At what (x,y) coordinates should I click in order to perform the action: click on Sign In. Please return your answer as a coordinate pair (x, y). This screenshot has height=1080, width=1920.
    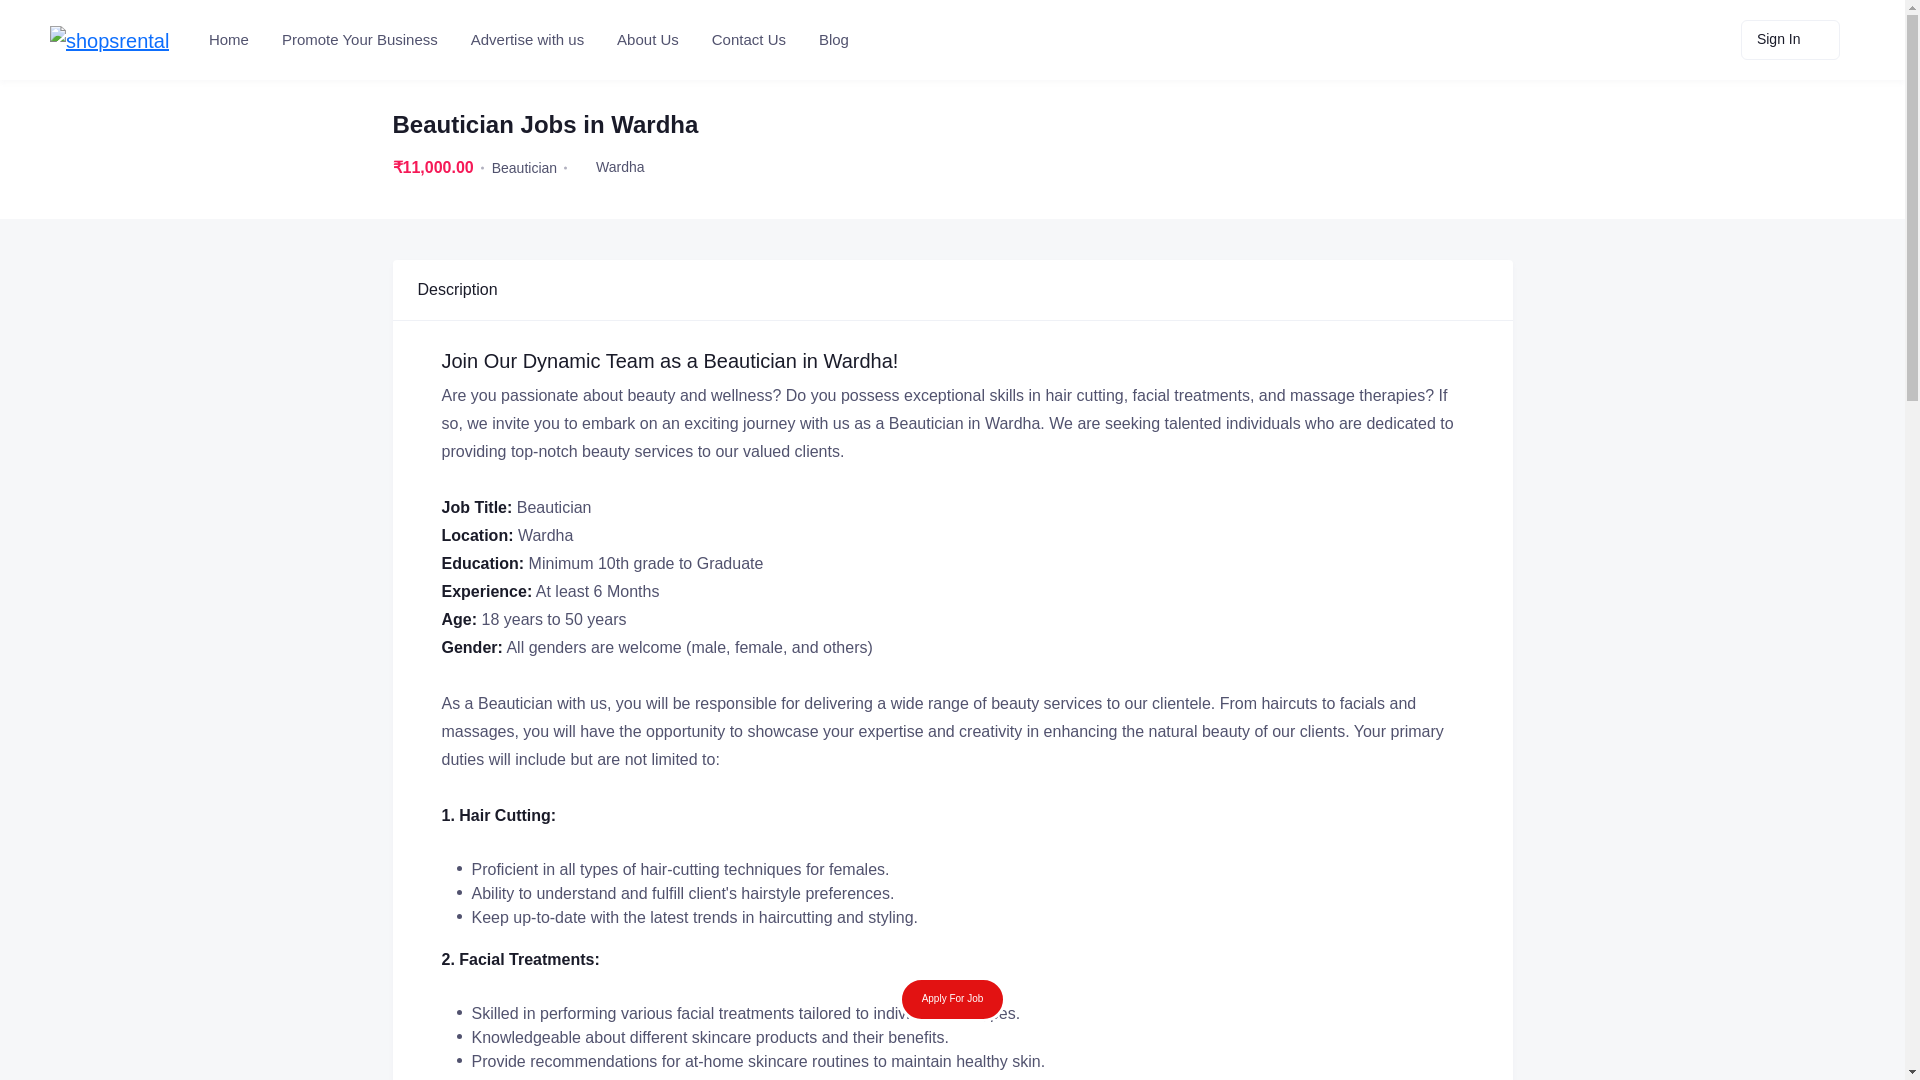
    Looking at the image, I should click on (1790, 40).